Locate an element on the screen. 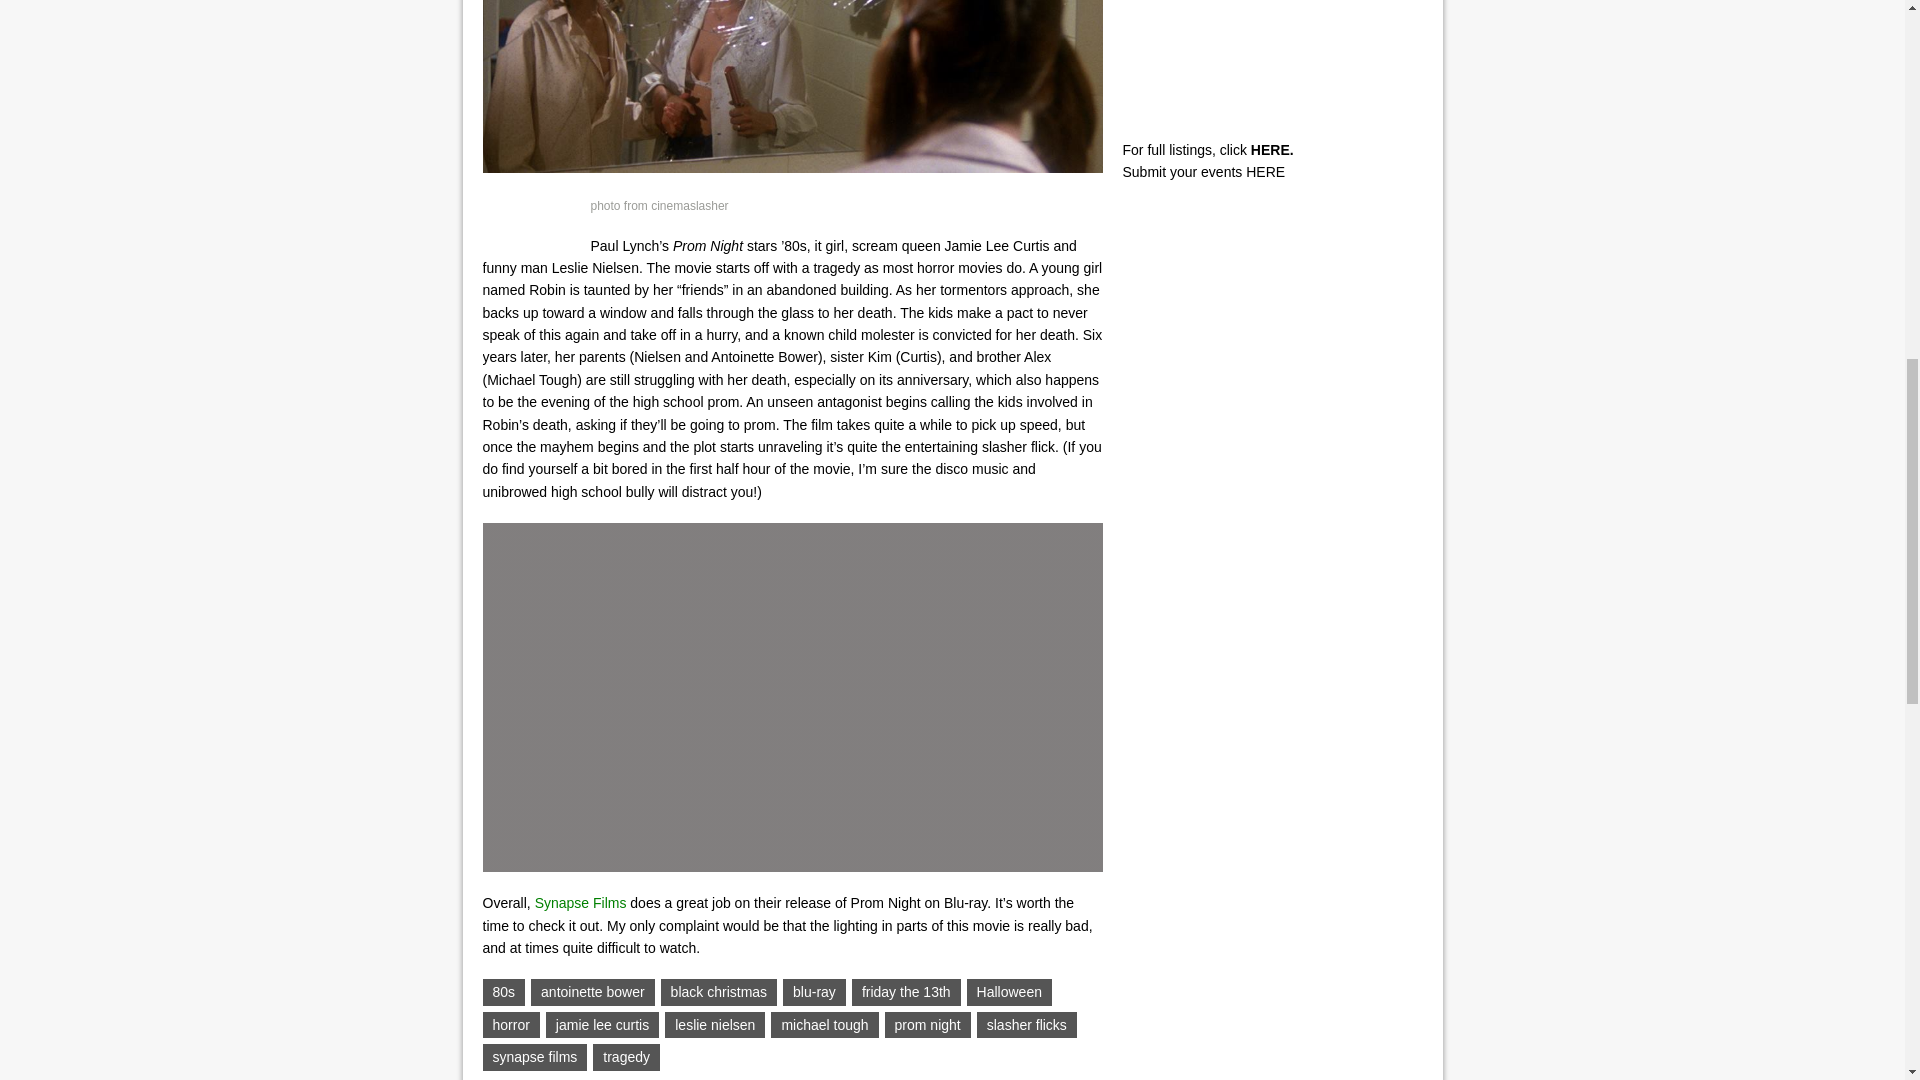 This screenshot has height=1080, width=1920. Halloween is located at coordinates (1010, 992).